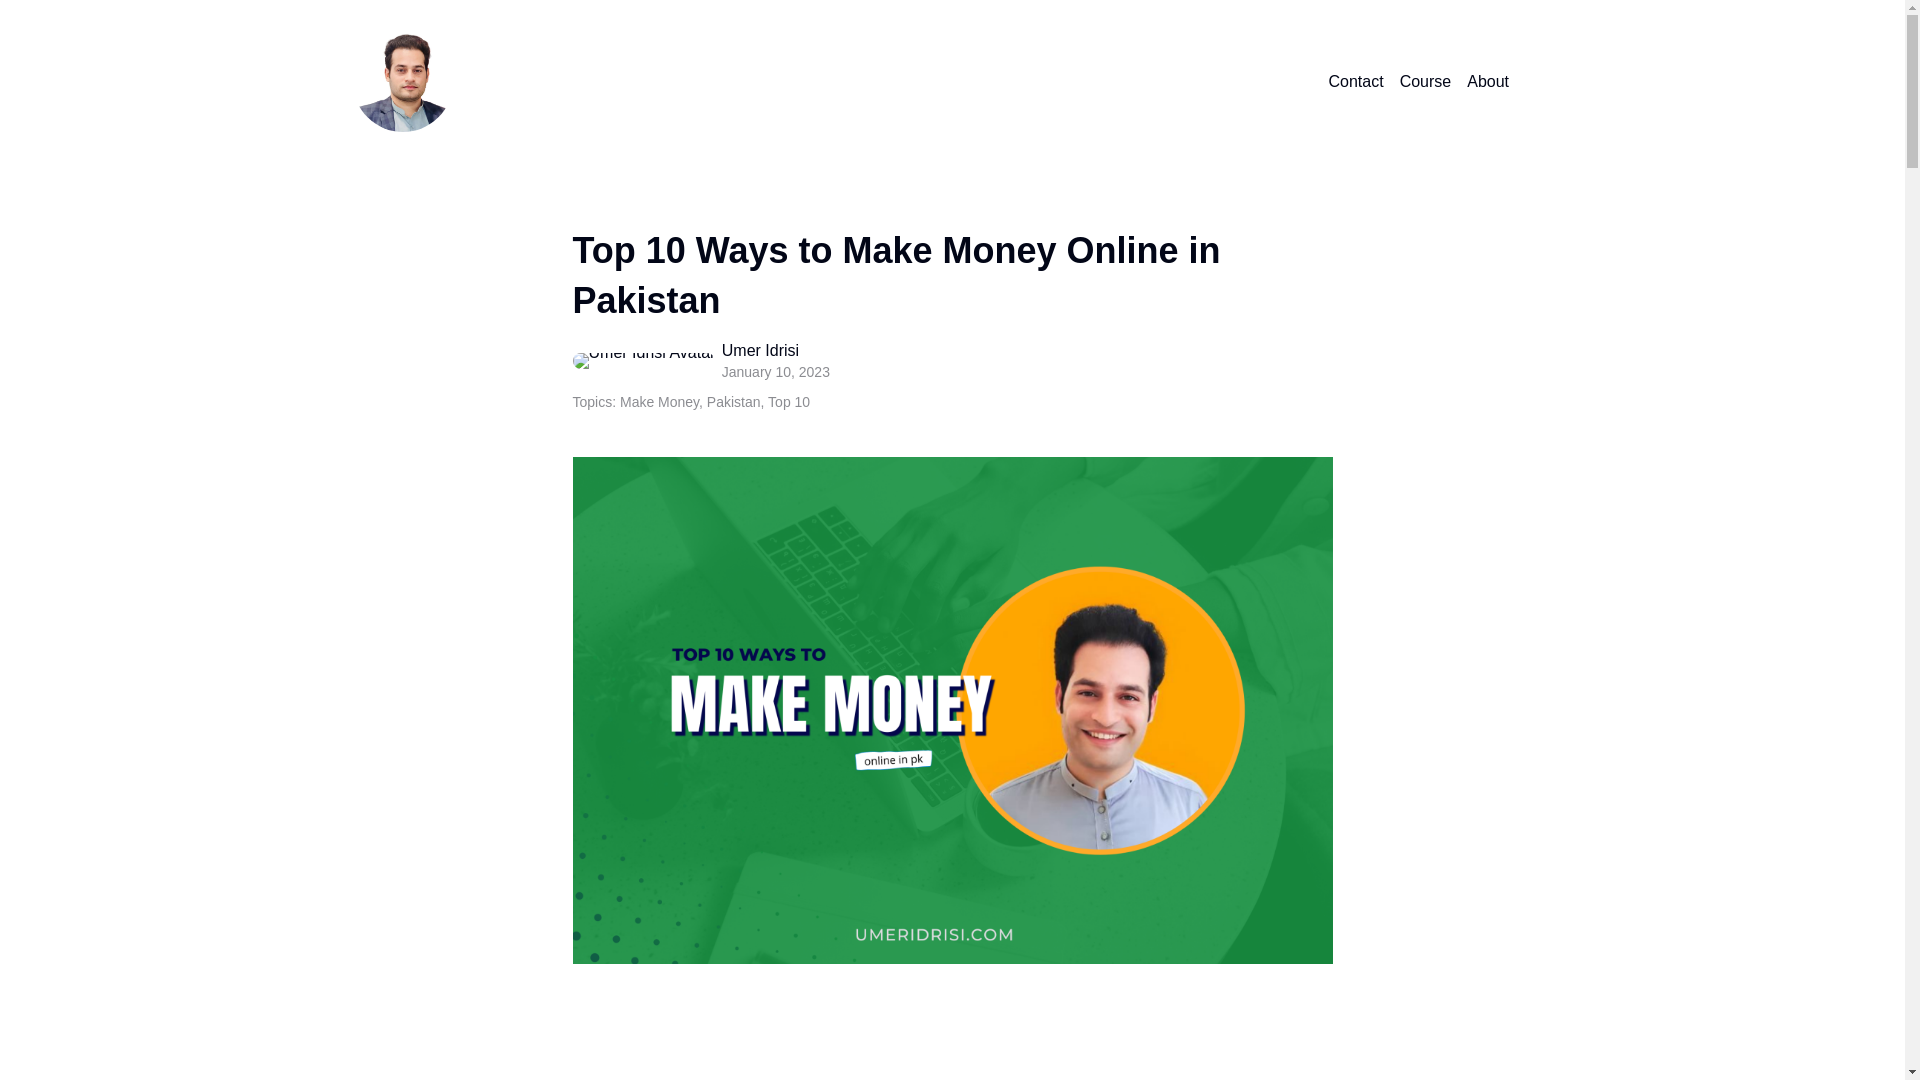  Describe the element at coordinates (1425, 82) in the screenshot. I see `Course` at that location.